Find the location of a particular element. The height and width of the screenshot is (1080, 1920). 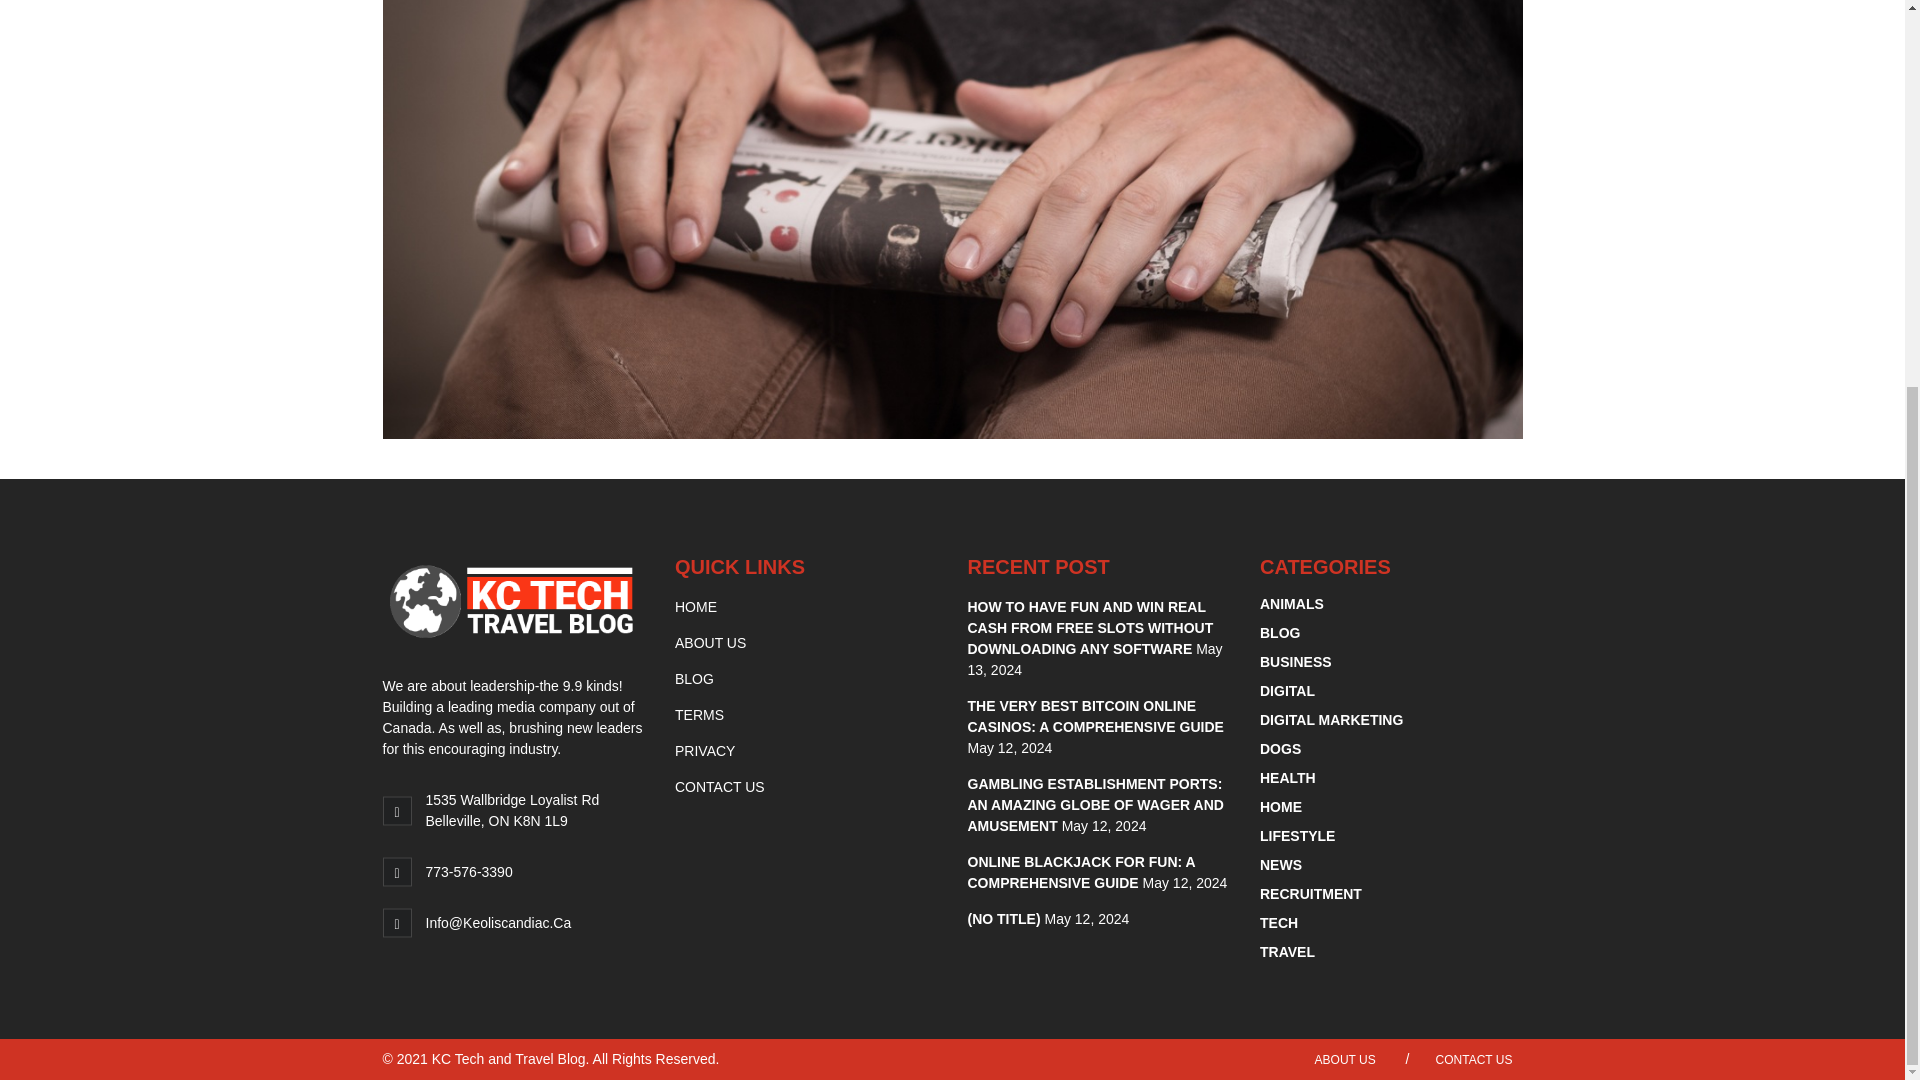

PRIVACY is located at coordinates (705, 751).